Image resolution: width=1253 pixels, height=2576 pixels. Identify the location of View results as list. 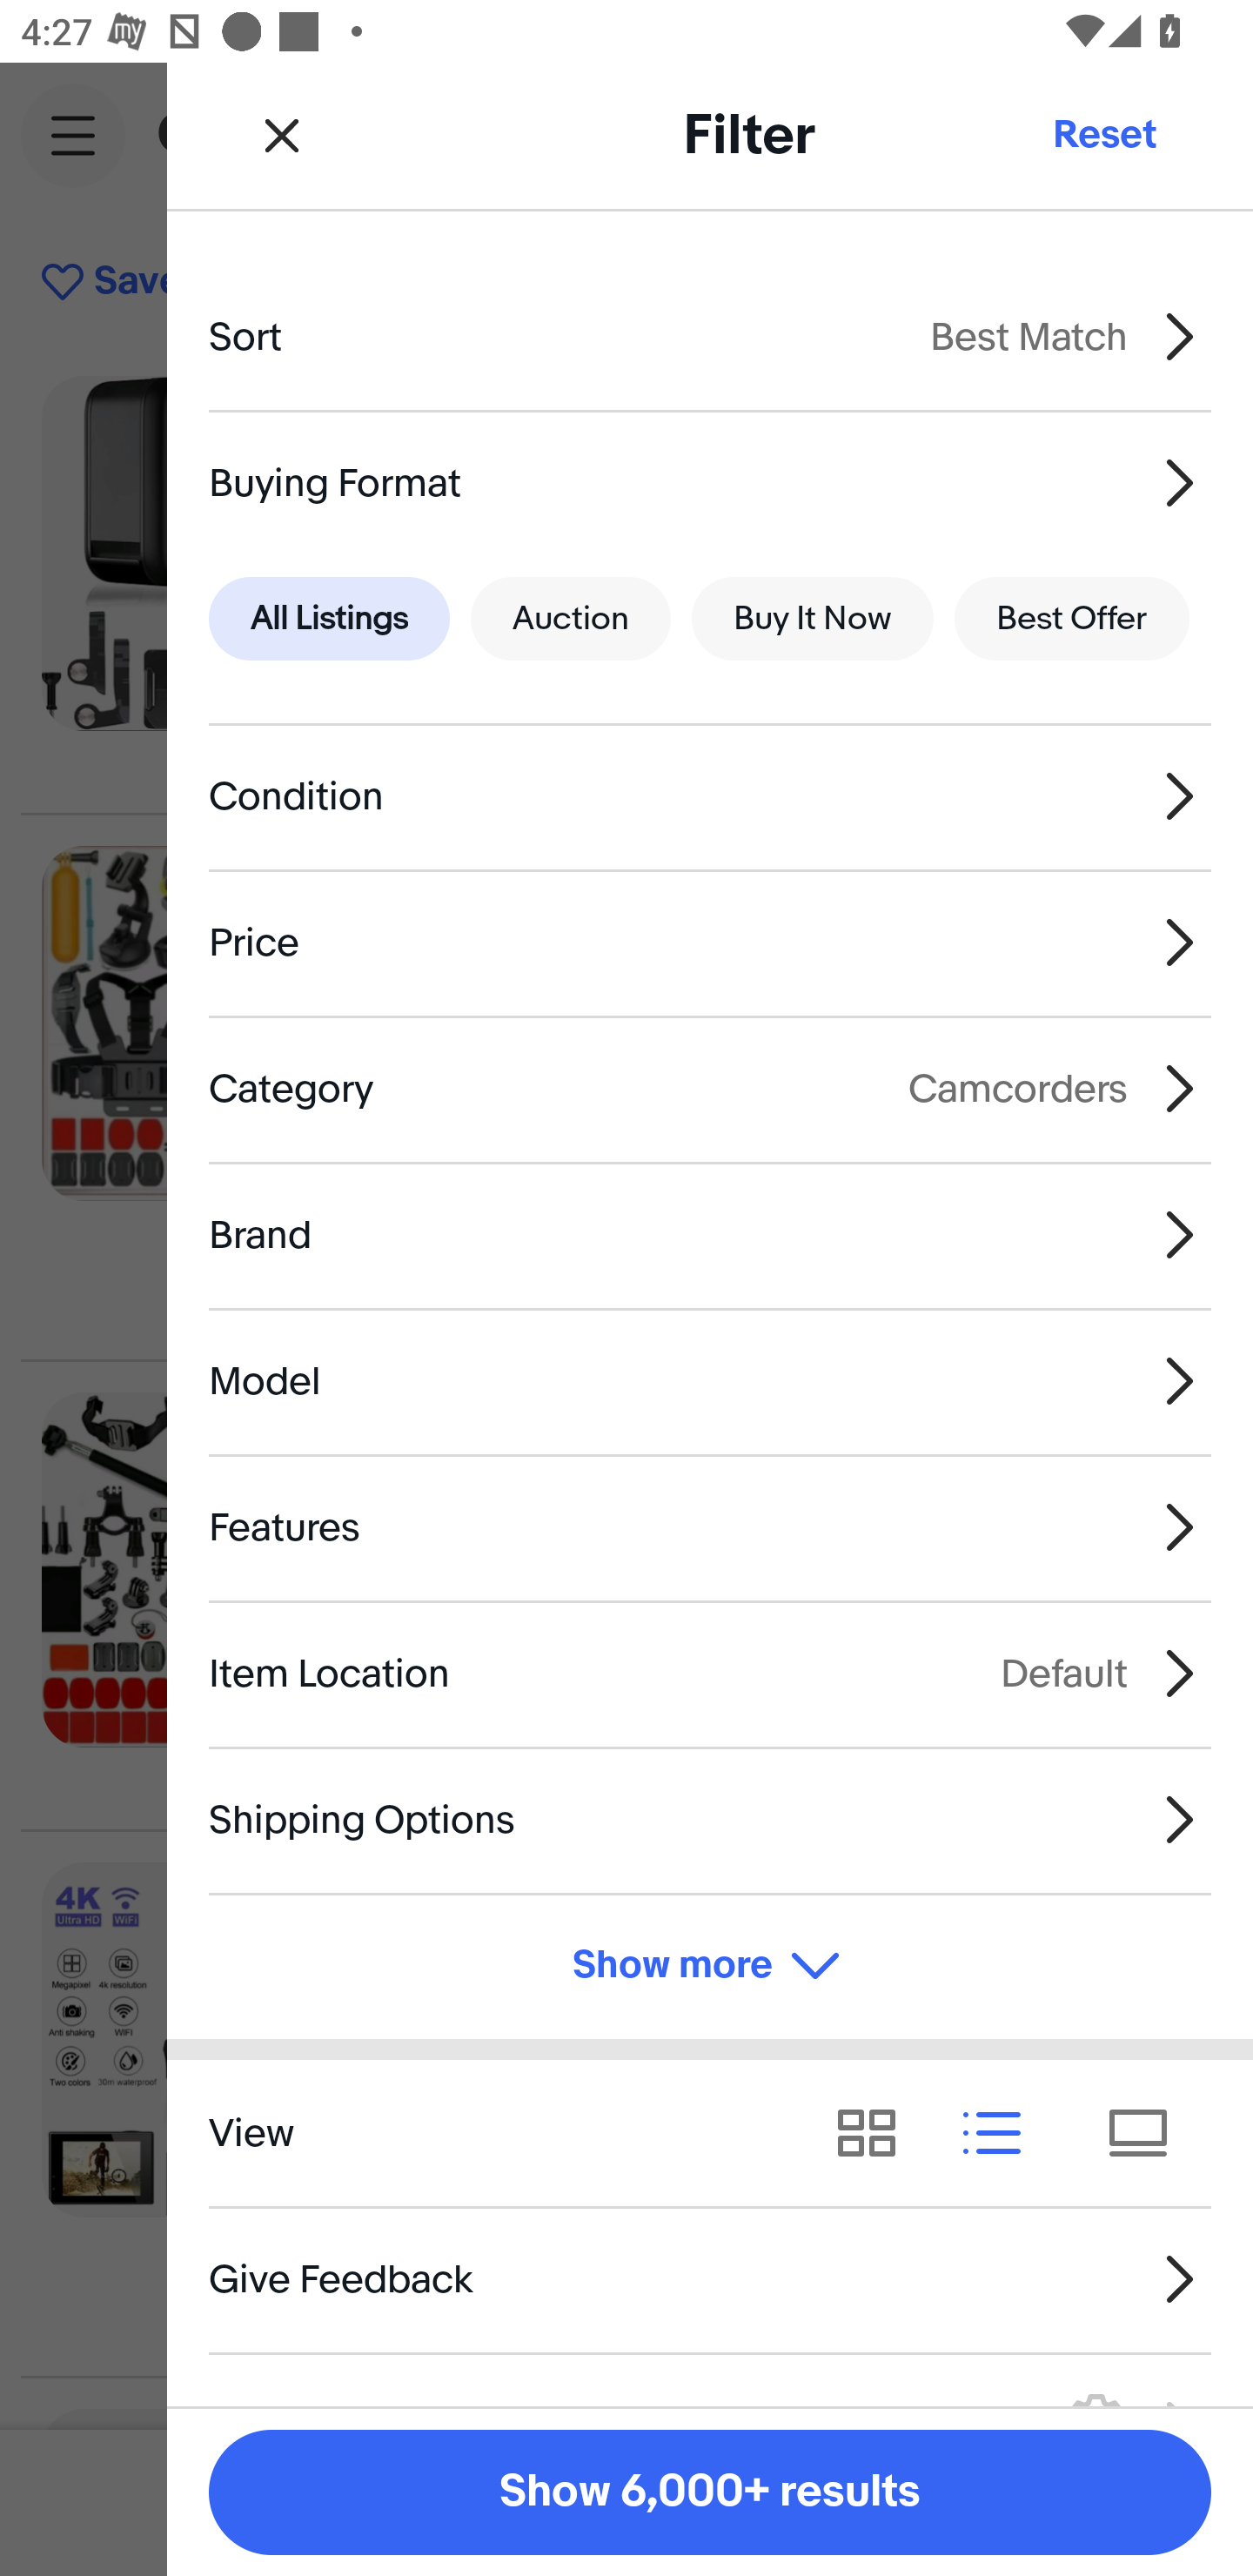
(1002, 2132).